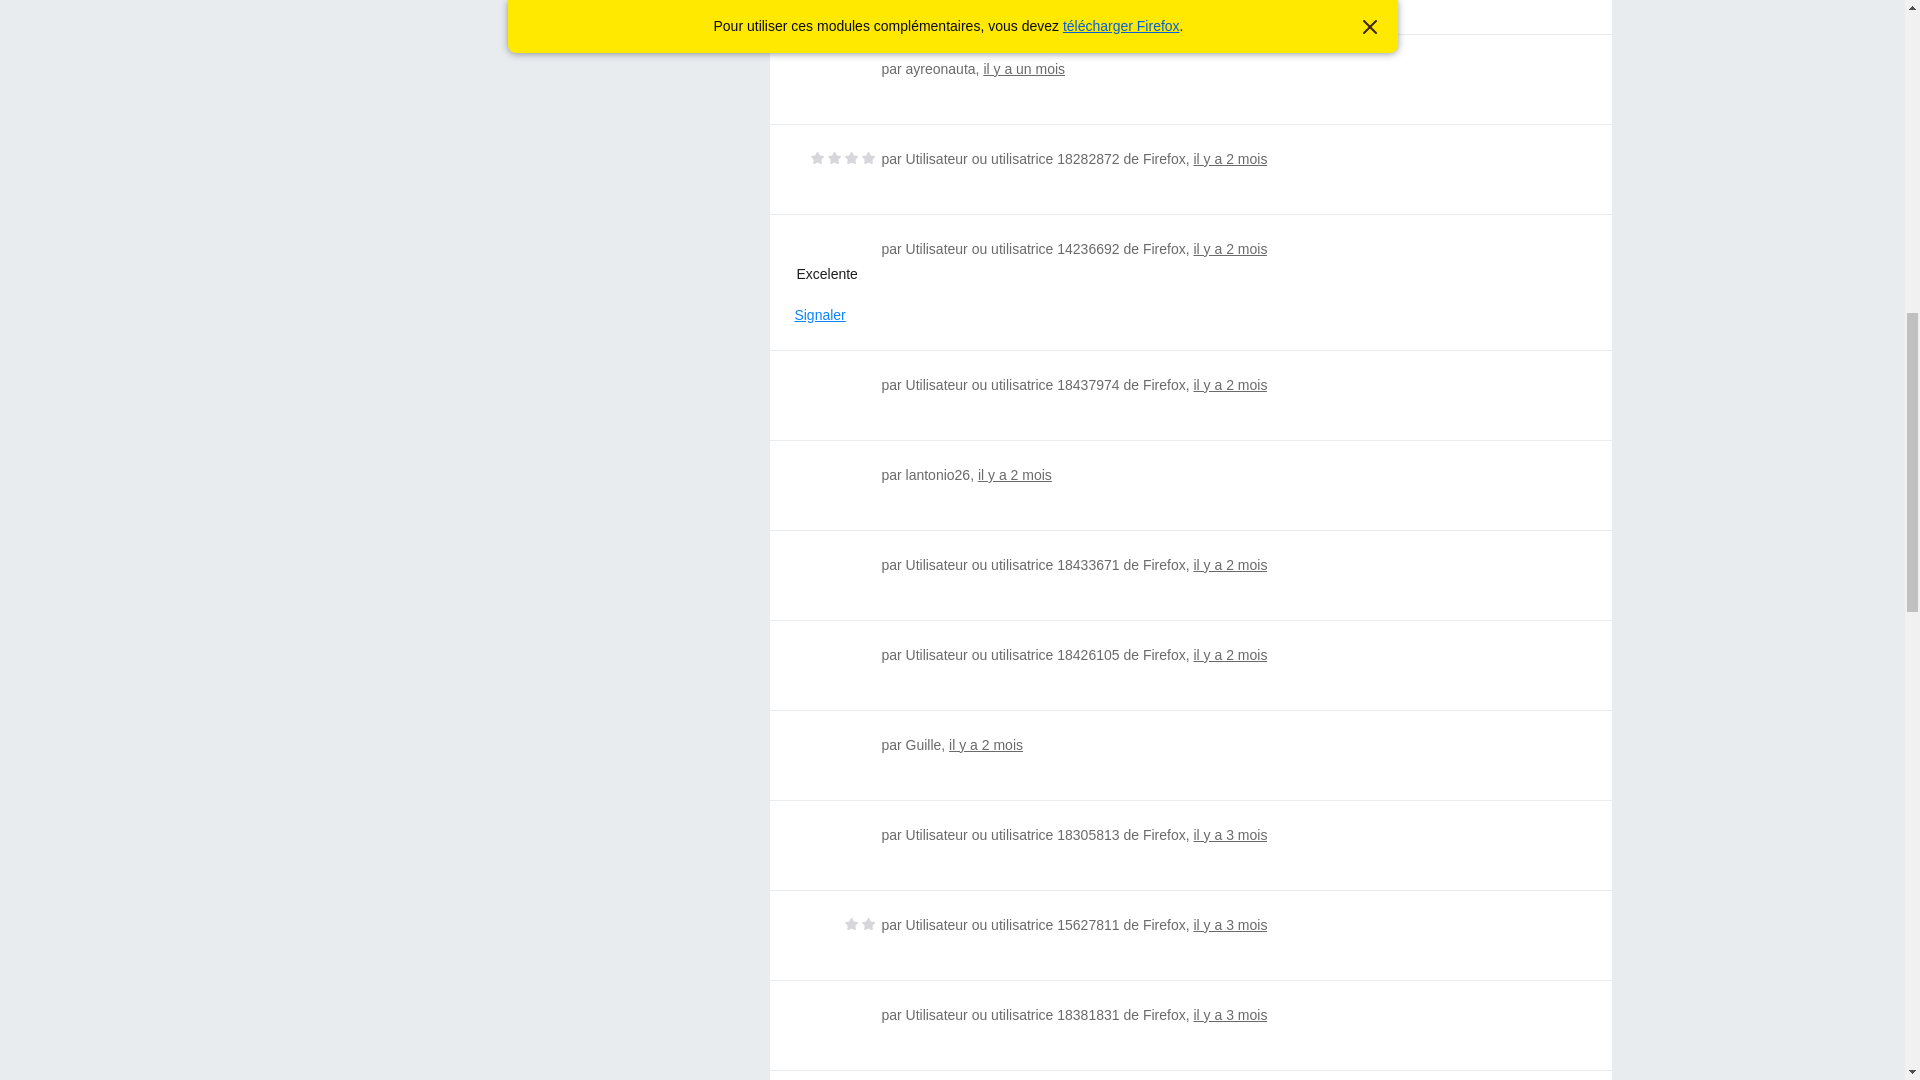  I want to click on il y a 2 mois, so click(1230, 654).